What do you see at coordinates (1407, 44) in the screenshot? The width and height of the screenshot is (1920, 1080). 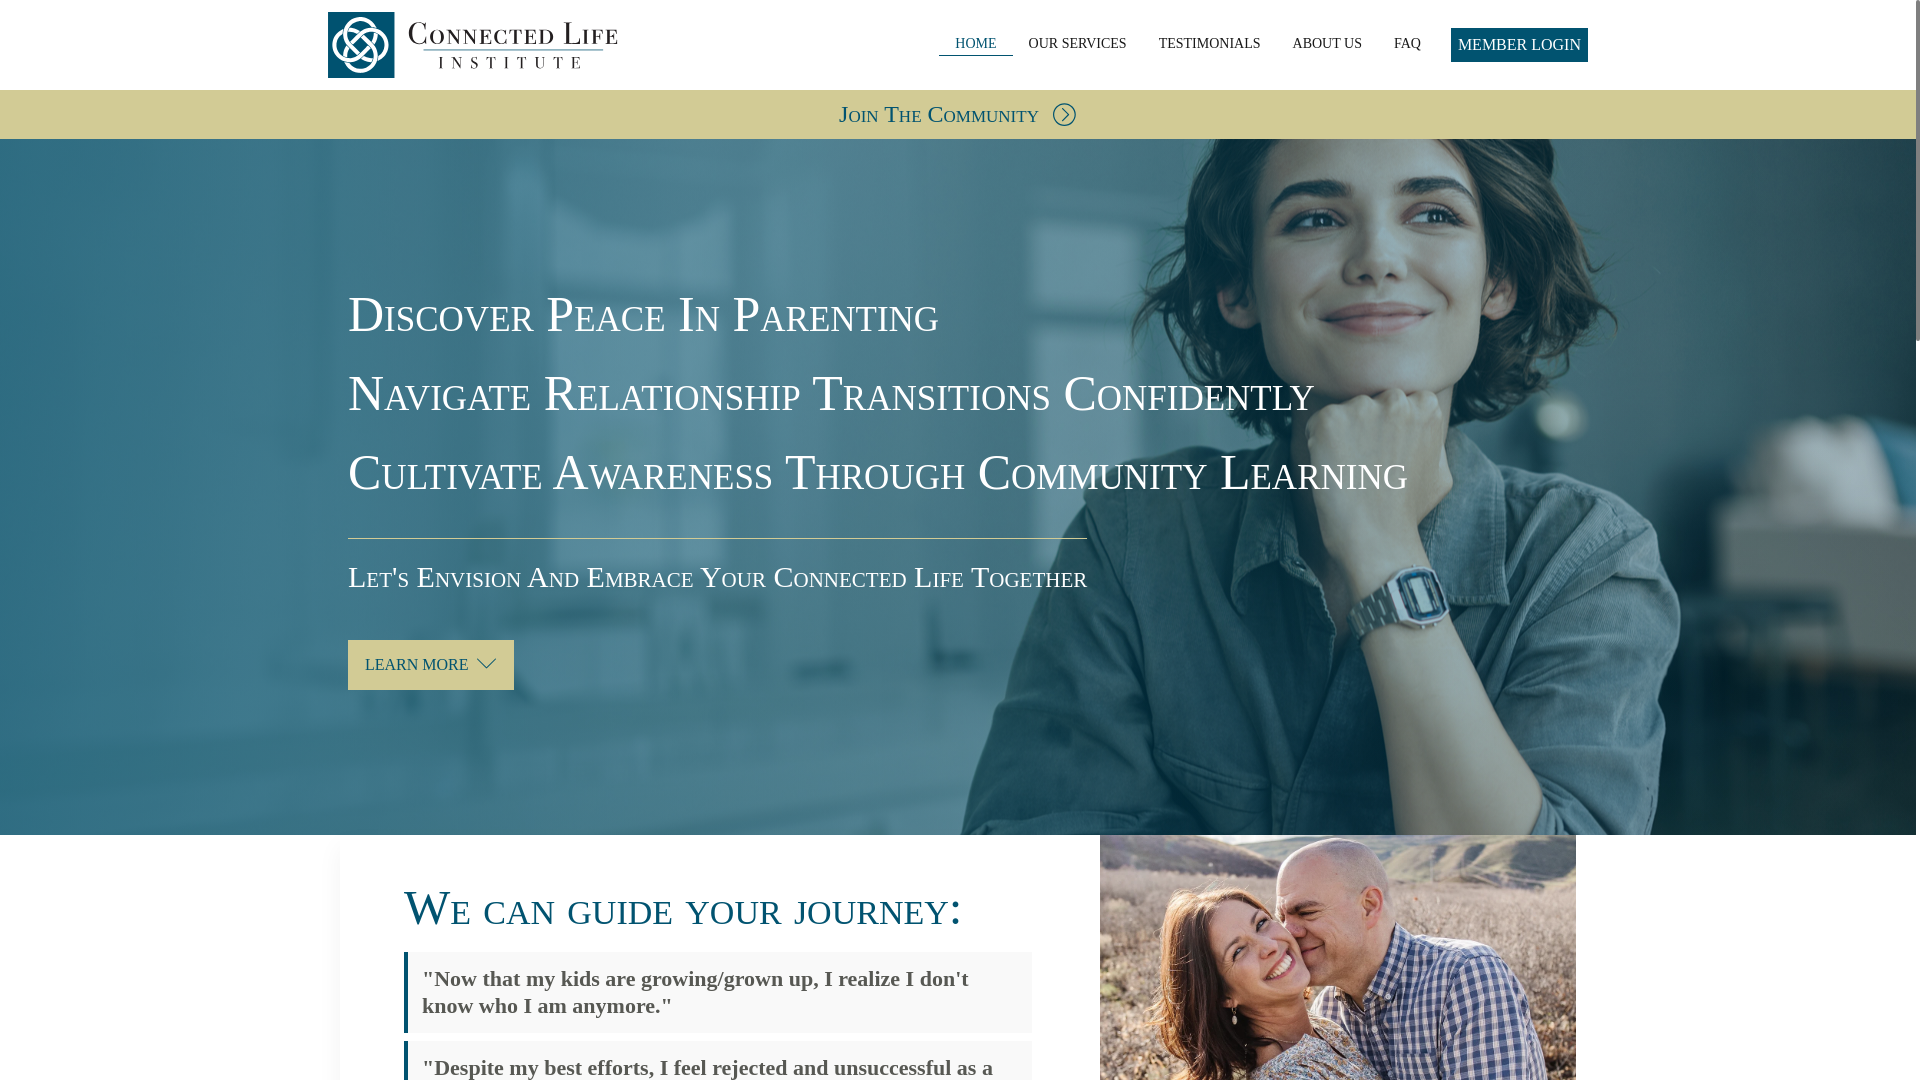 I see `FAQ` at bounding box center [1407, 44].